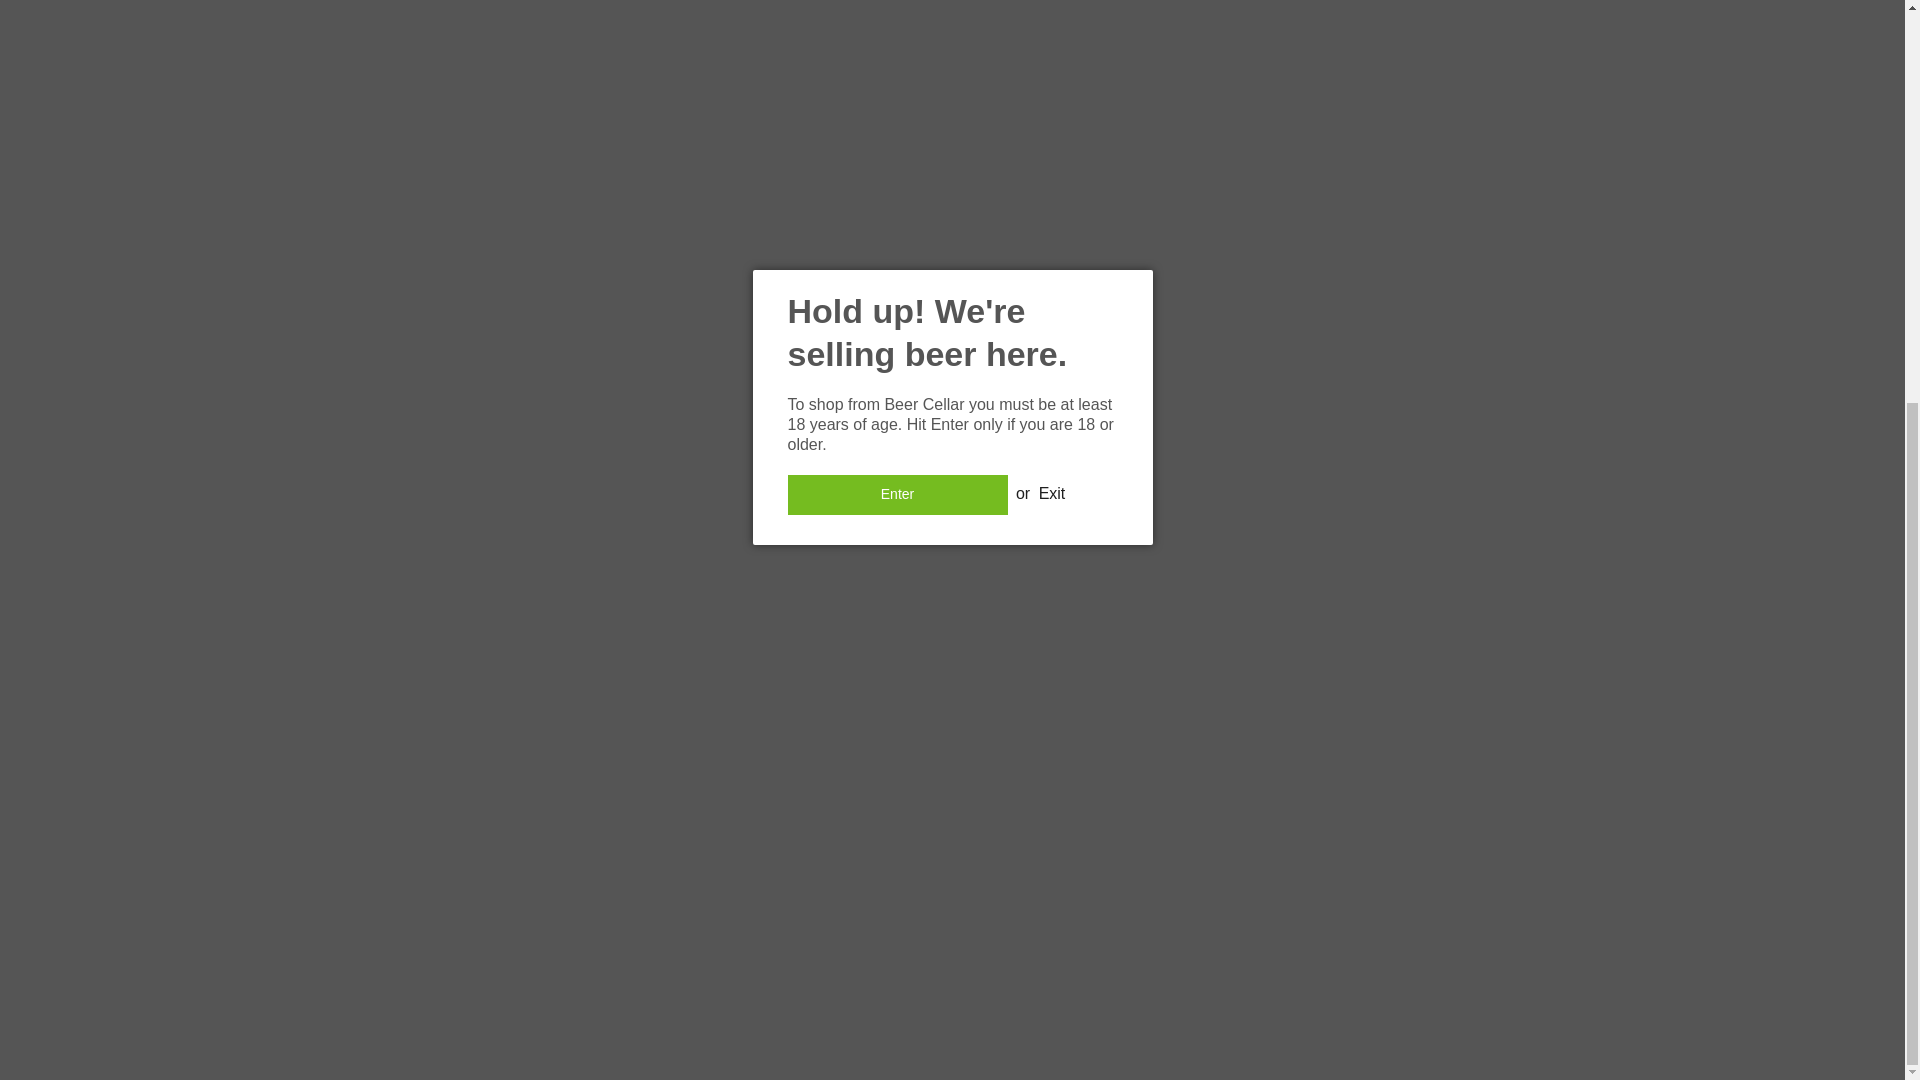 This screenshot has height=1080, width=1920. Describe the element at coordinates (1117, 1002) in the screenshot. I see `Visa` at that location.